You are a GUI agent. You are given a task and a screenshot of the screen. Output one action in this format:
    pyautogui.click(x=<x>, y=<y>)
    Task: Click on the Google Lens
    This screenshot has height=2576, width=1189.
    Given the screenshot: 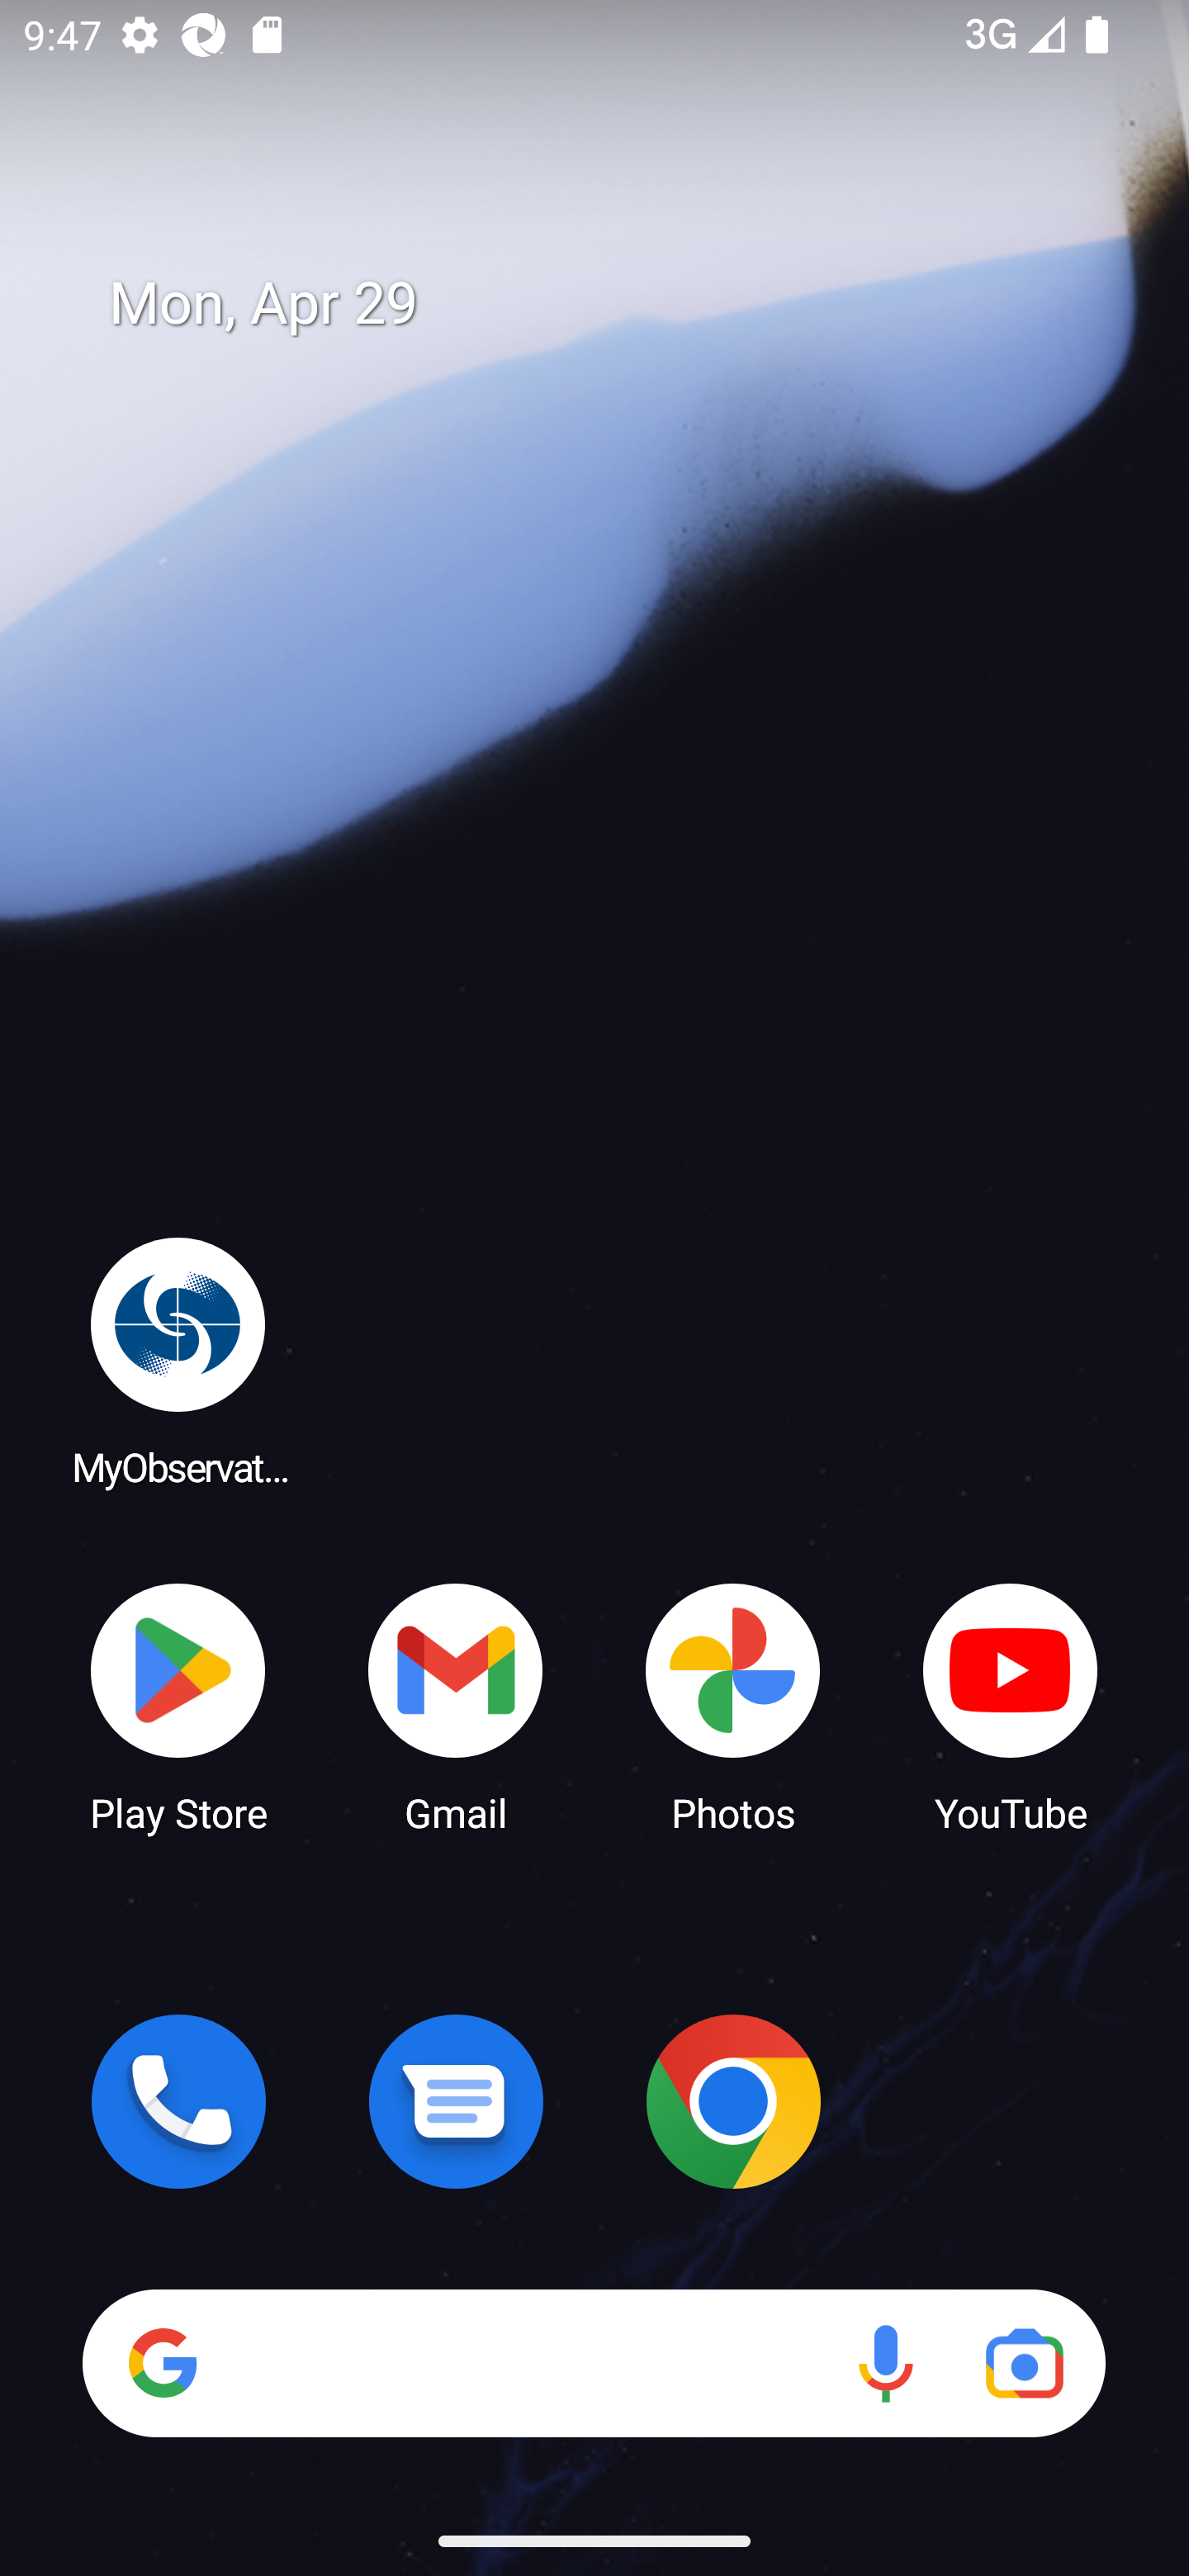 What is the action you would take?
    pyautogui.click(x=1024, y=2363)
    